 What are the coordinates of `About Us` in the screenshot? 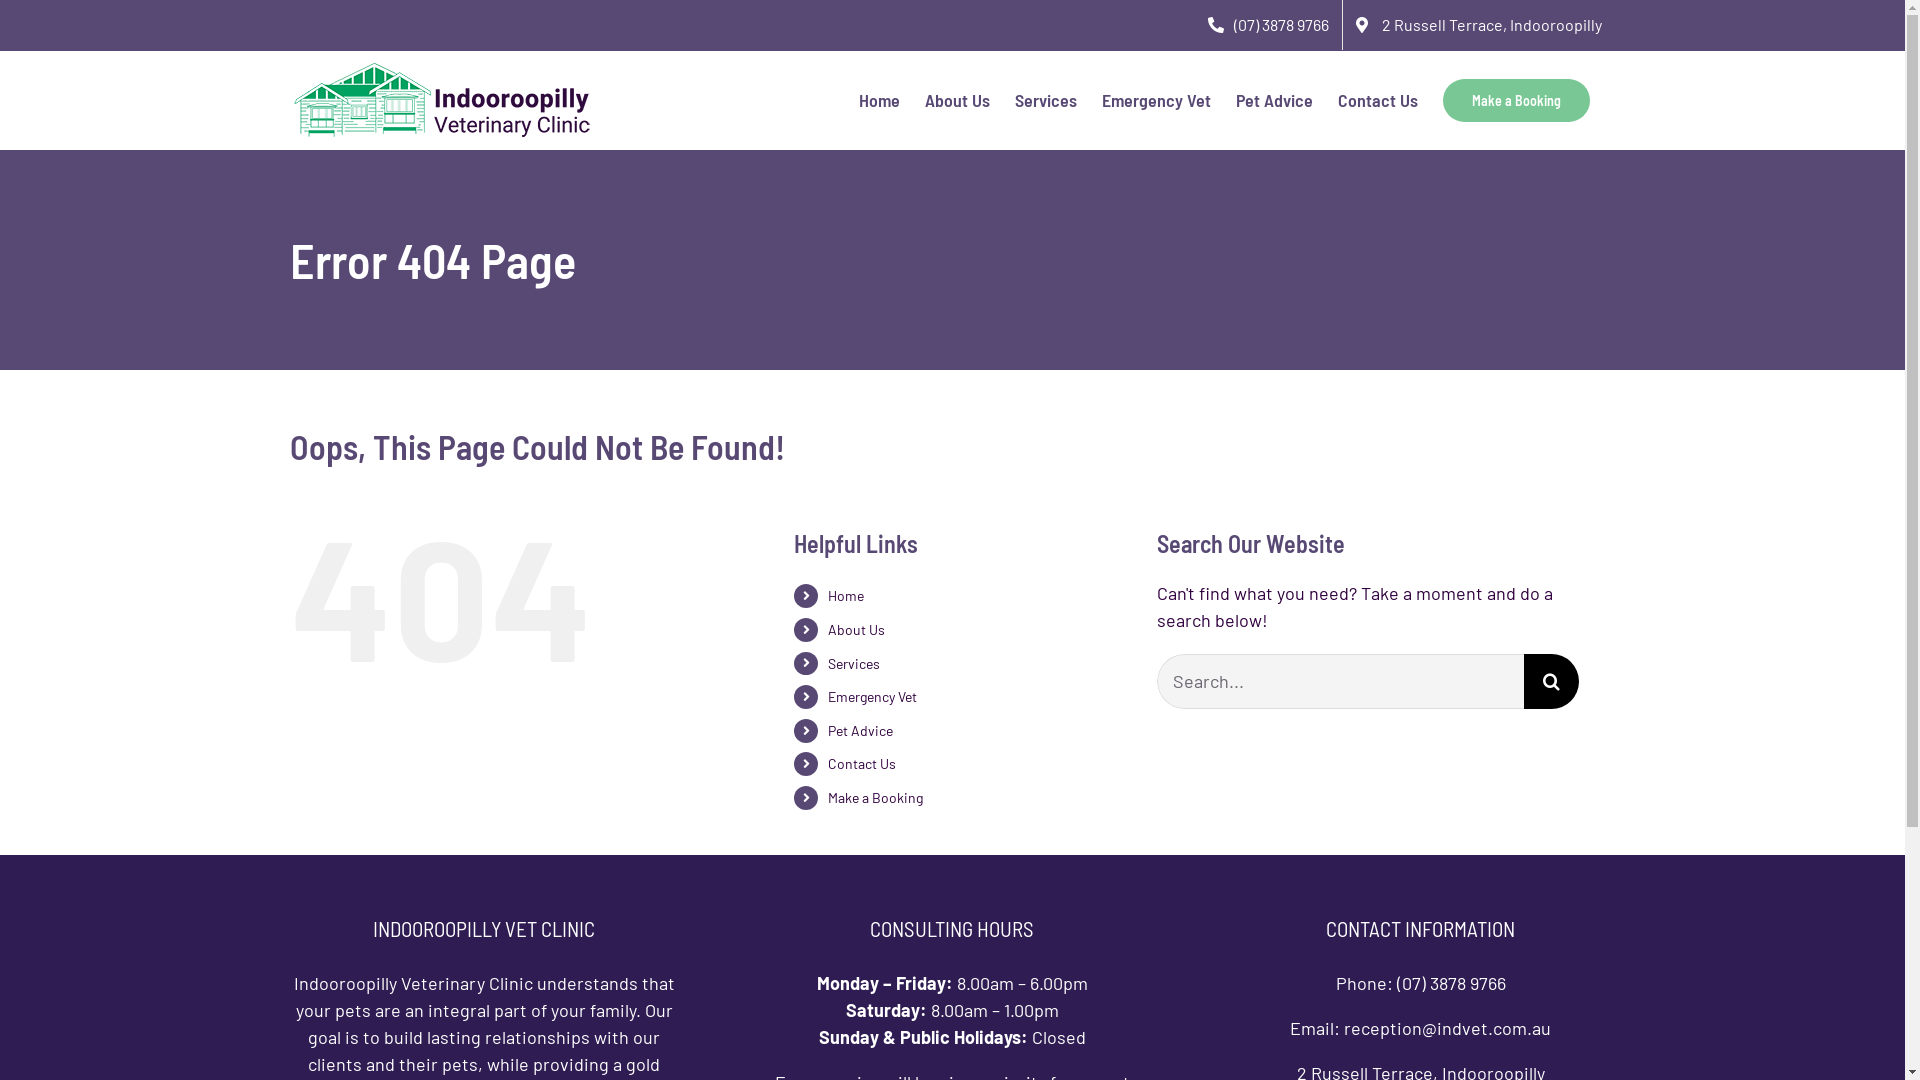 It's located at (856, 630).